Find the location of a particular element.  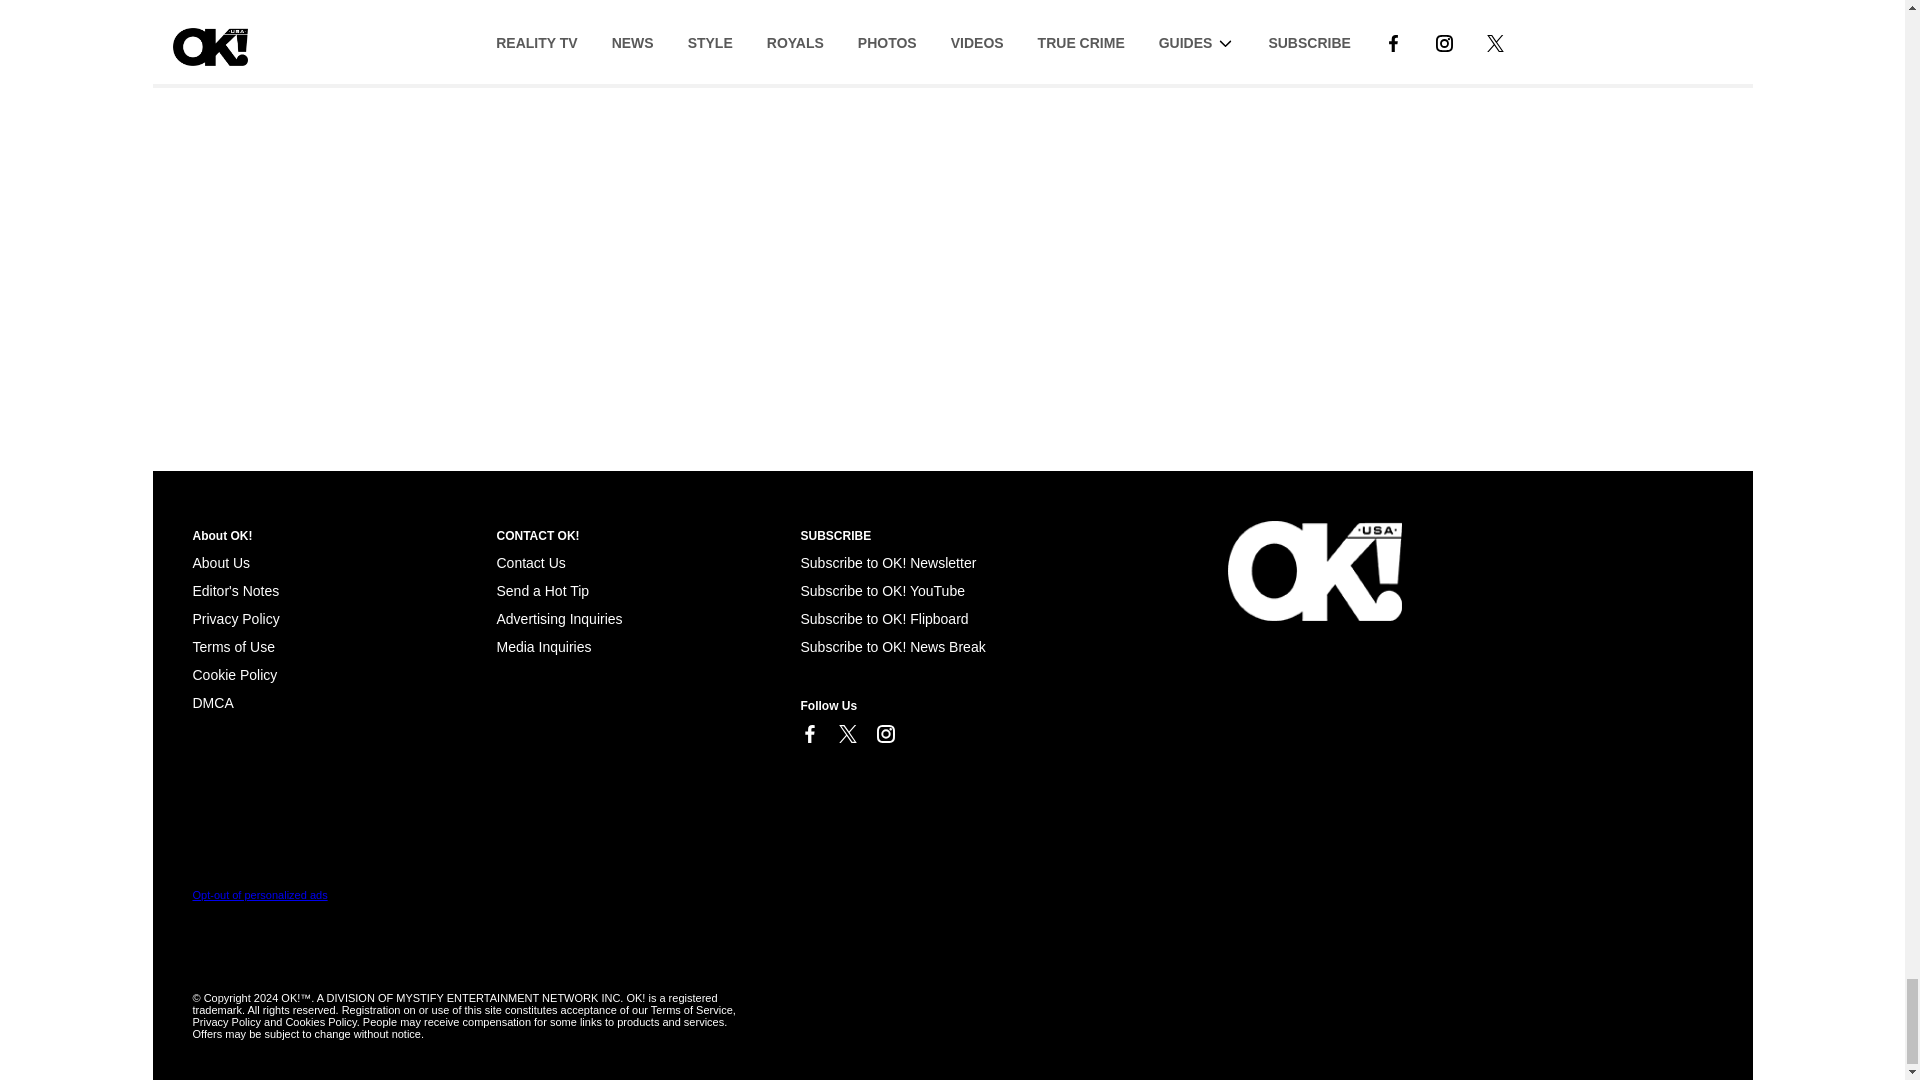

Send a Hot Tip is located at coordinates (542, 591).